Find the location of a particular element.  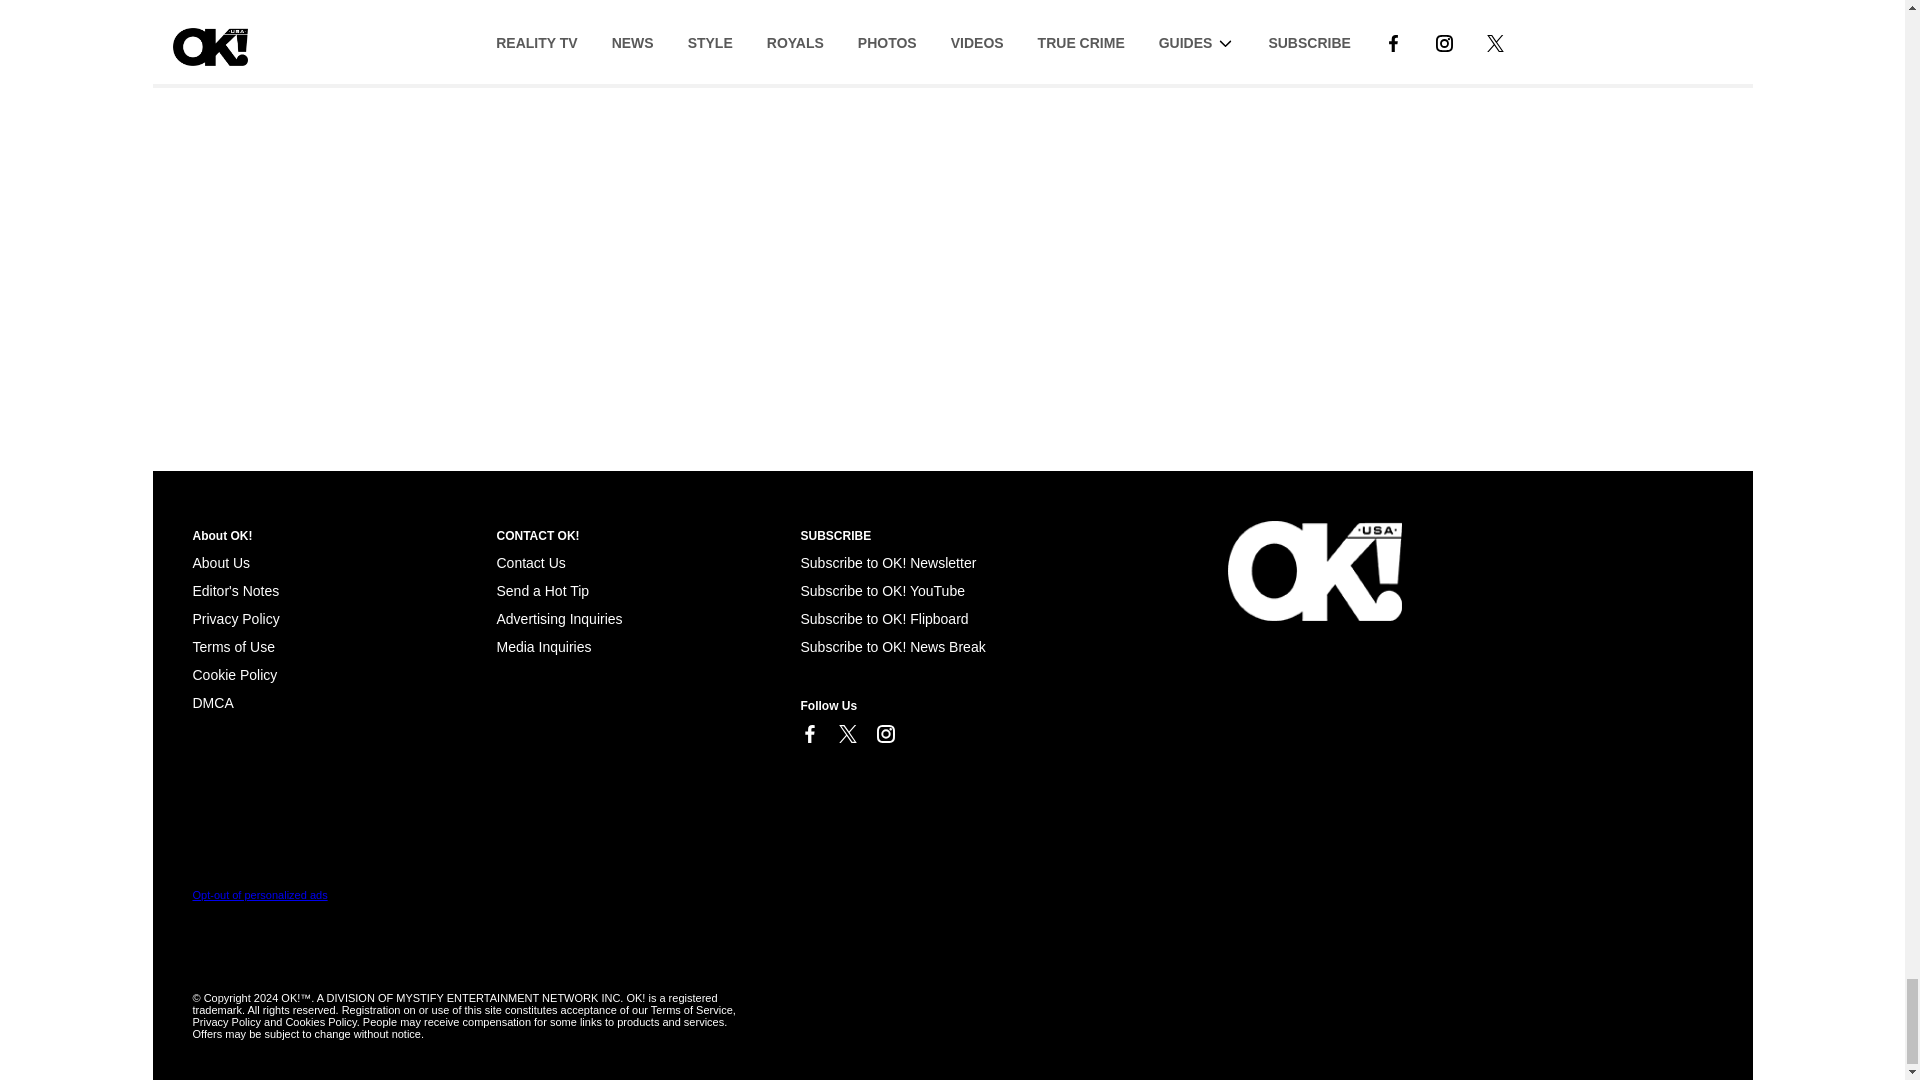

Send a Hot Tip is located at coordinates (542, 591).